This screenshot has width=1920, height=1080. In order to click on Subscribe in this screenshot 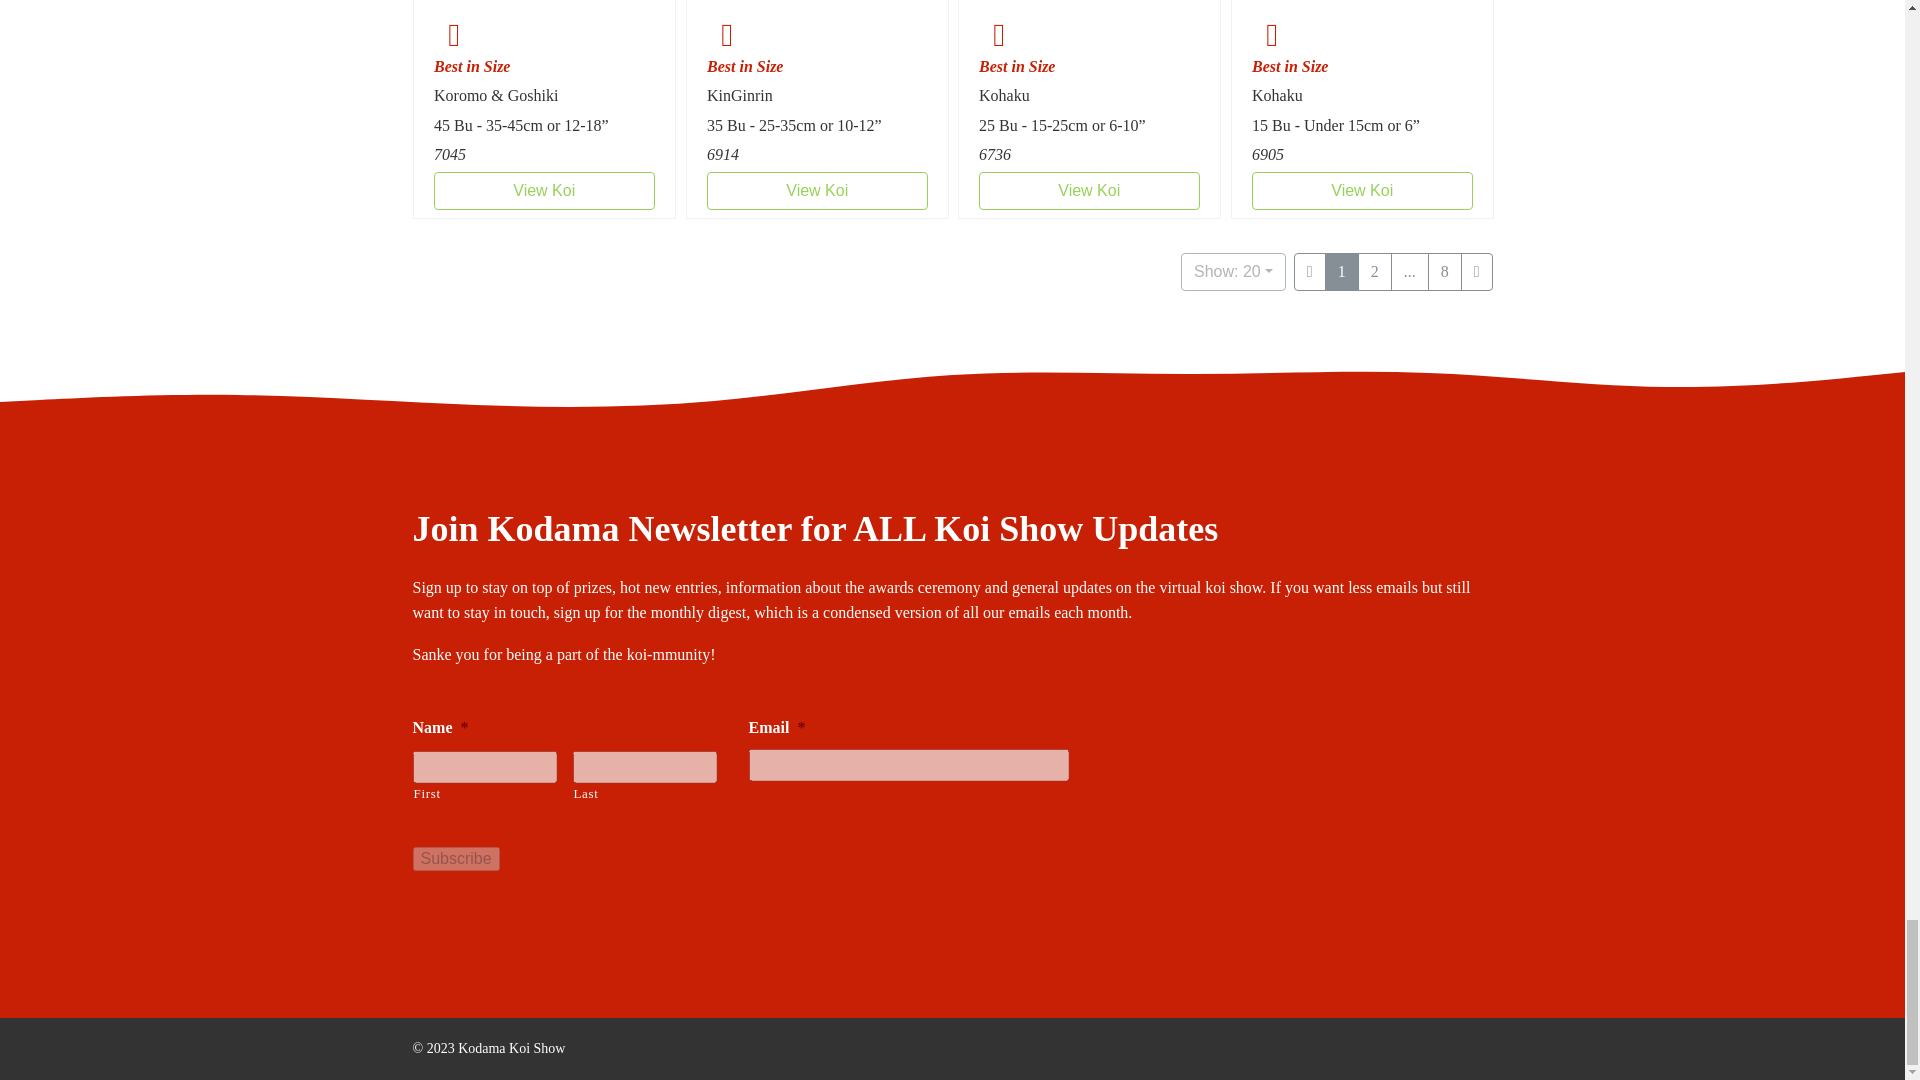, I will do `click(456, 858)`.